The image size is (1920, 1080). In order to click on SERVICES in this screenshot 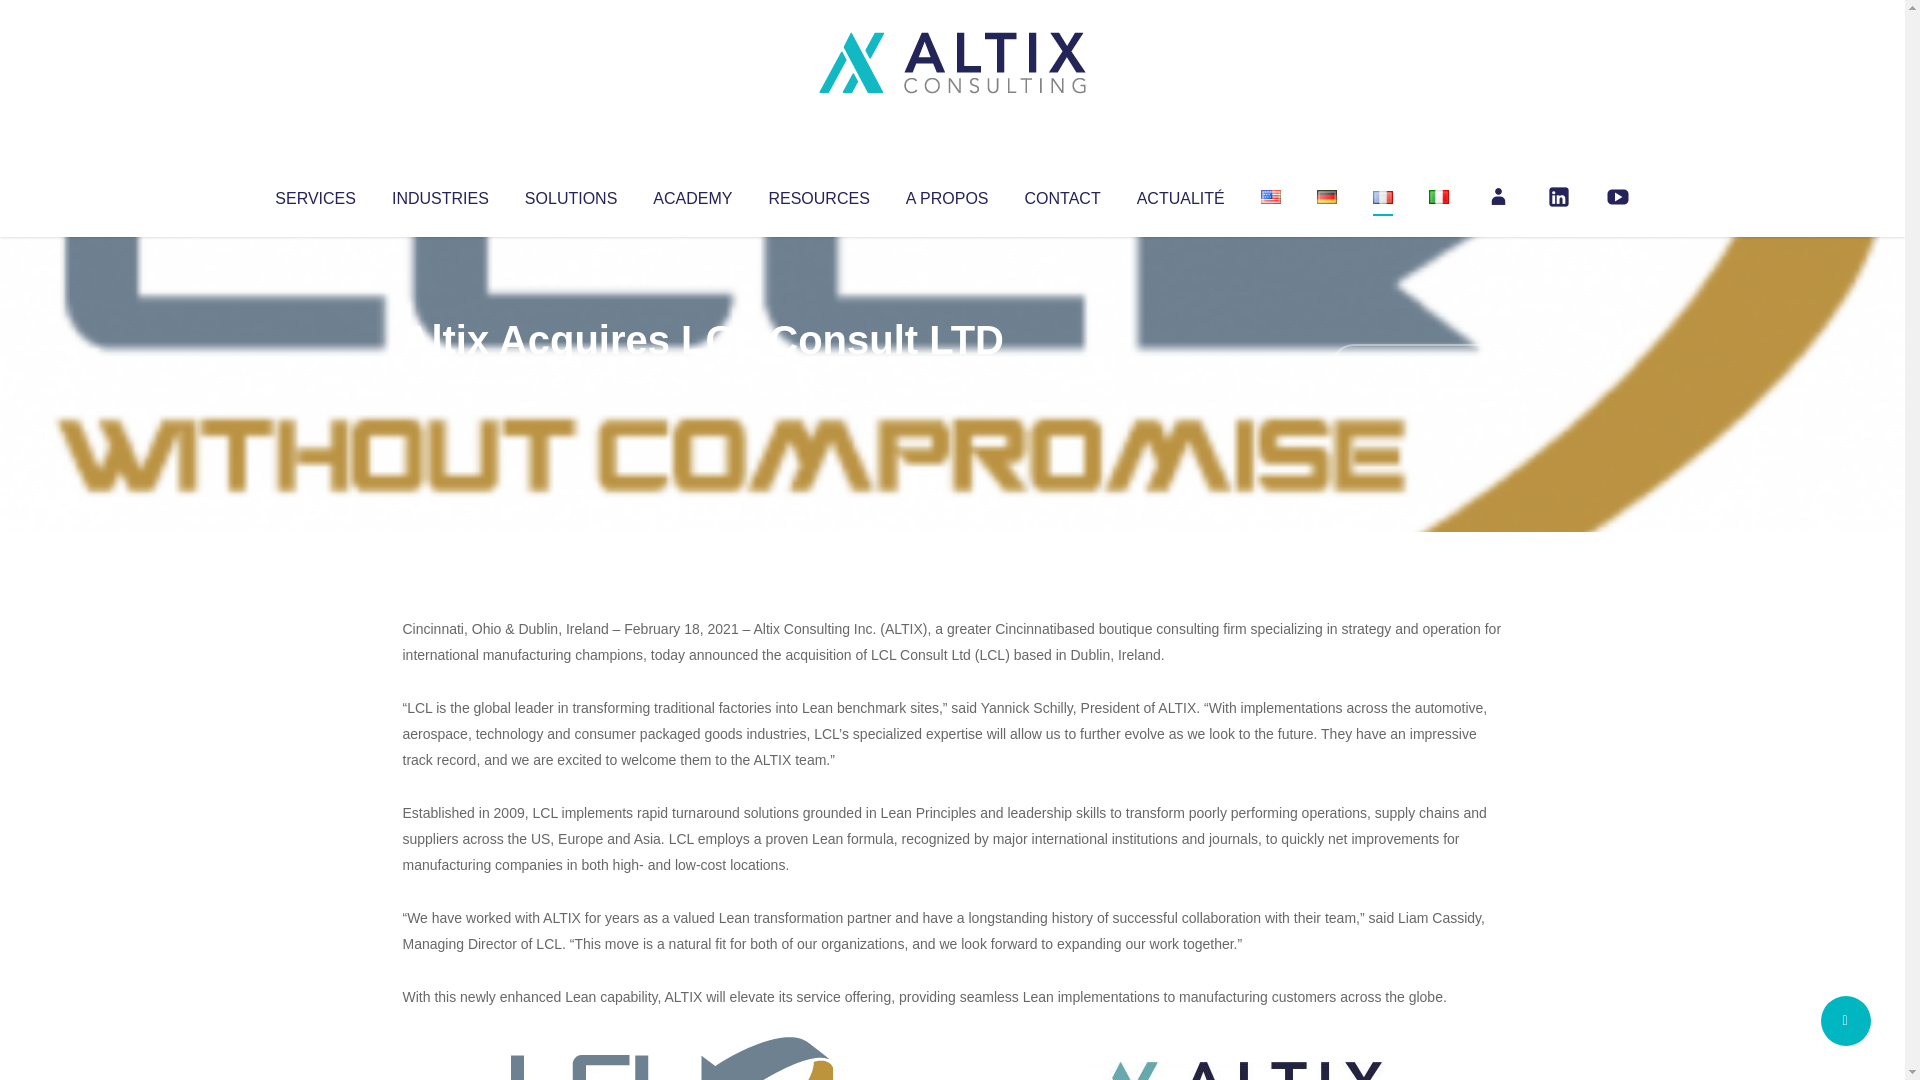, I will do `click(314, 194)`.